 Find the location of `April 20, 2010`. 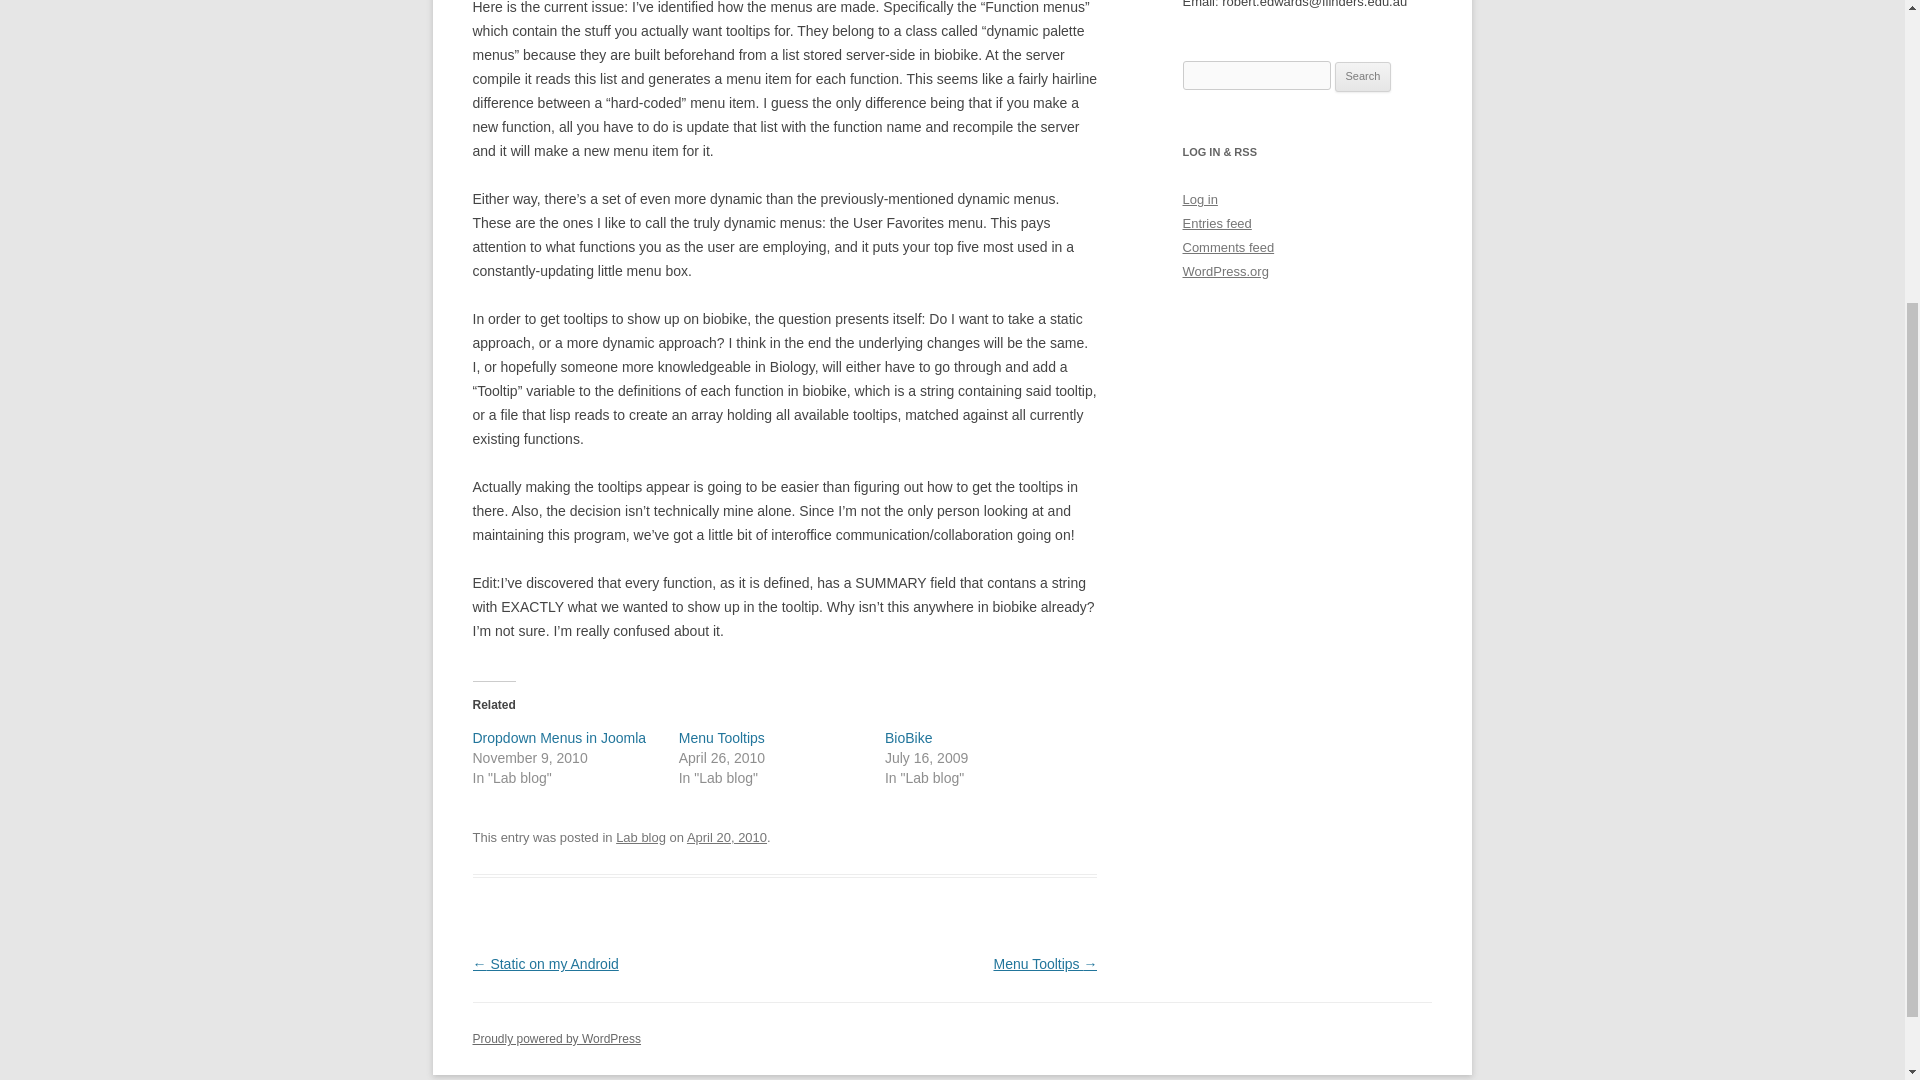

April 20, 2010 is located at coordinates (726, 837).